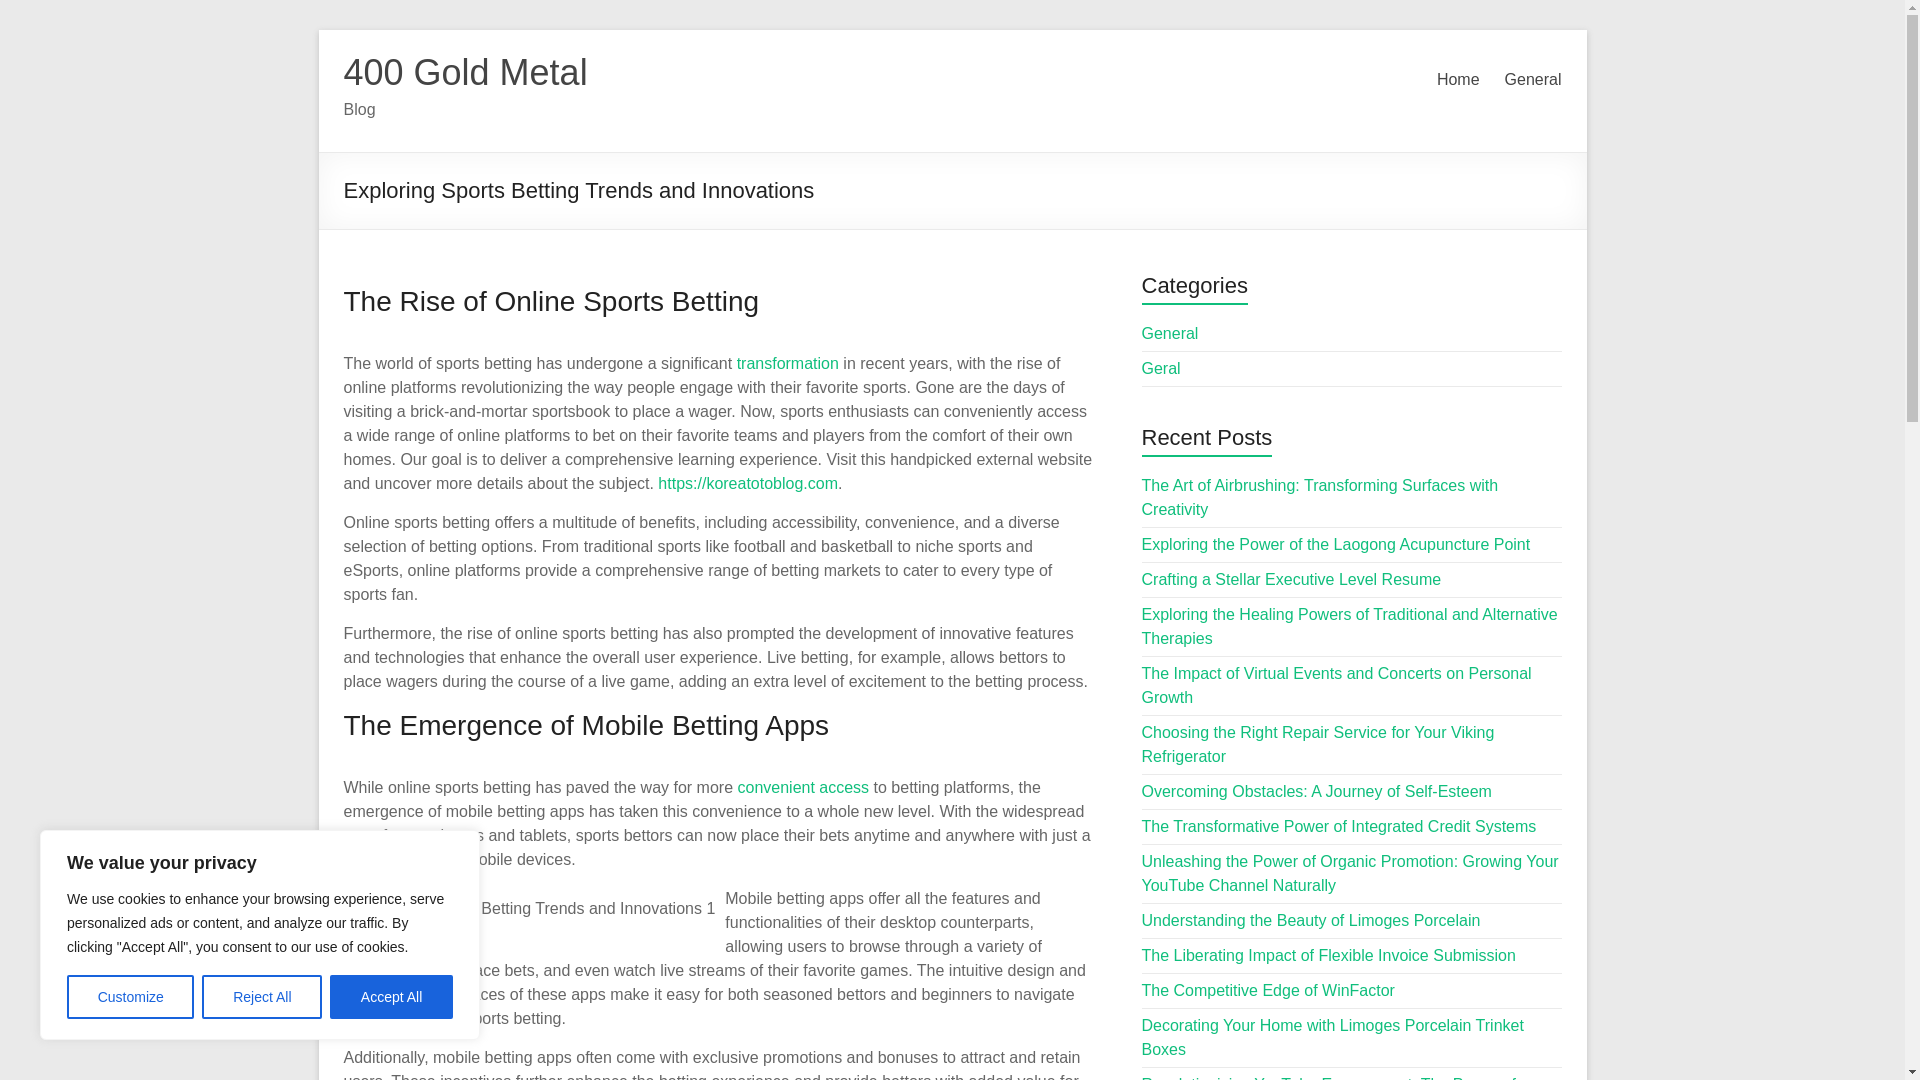 The height and width of the screenshot is (1080, 1920). What do you see at coordinates (1292, 579) in the screenshot?
I see `Crafting a Stellar Executive Level Resume` at bounding box center [1292, 579].